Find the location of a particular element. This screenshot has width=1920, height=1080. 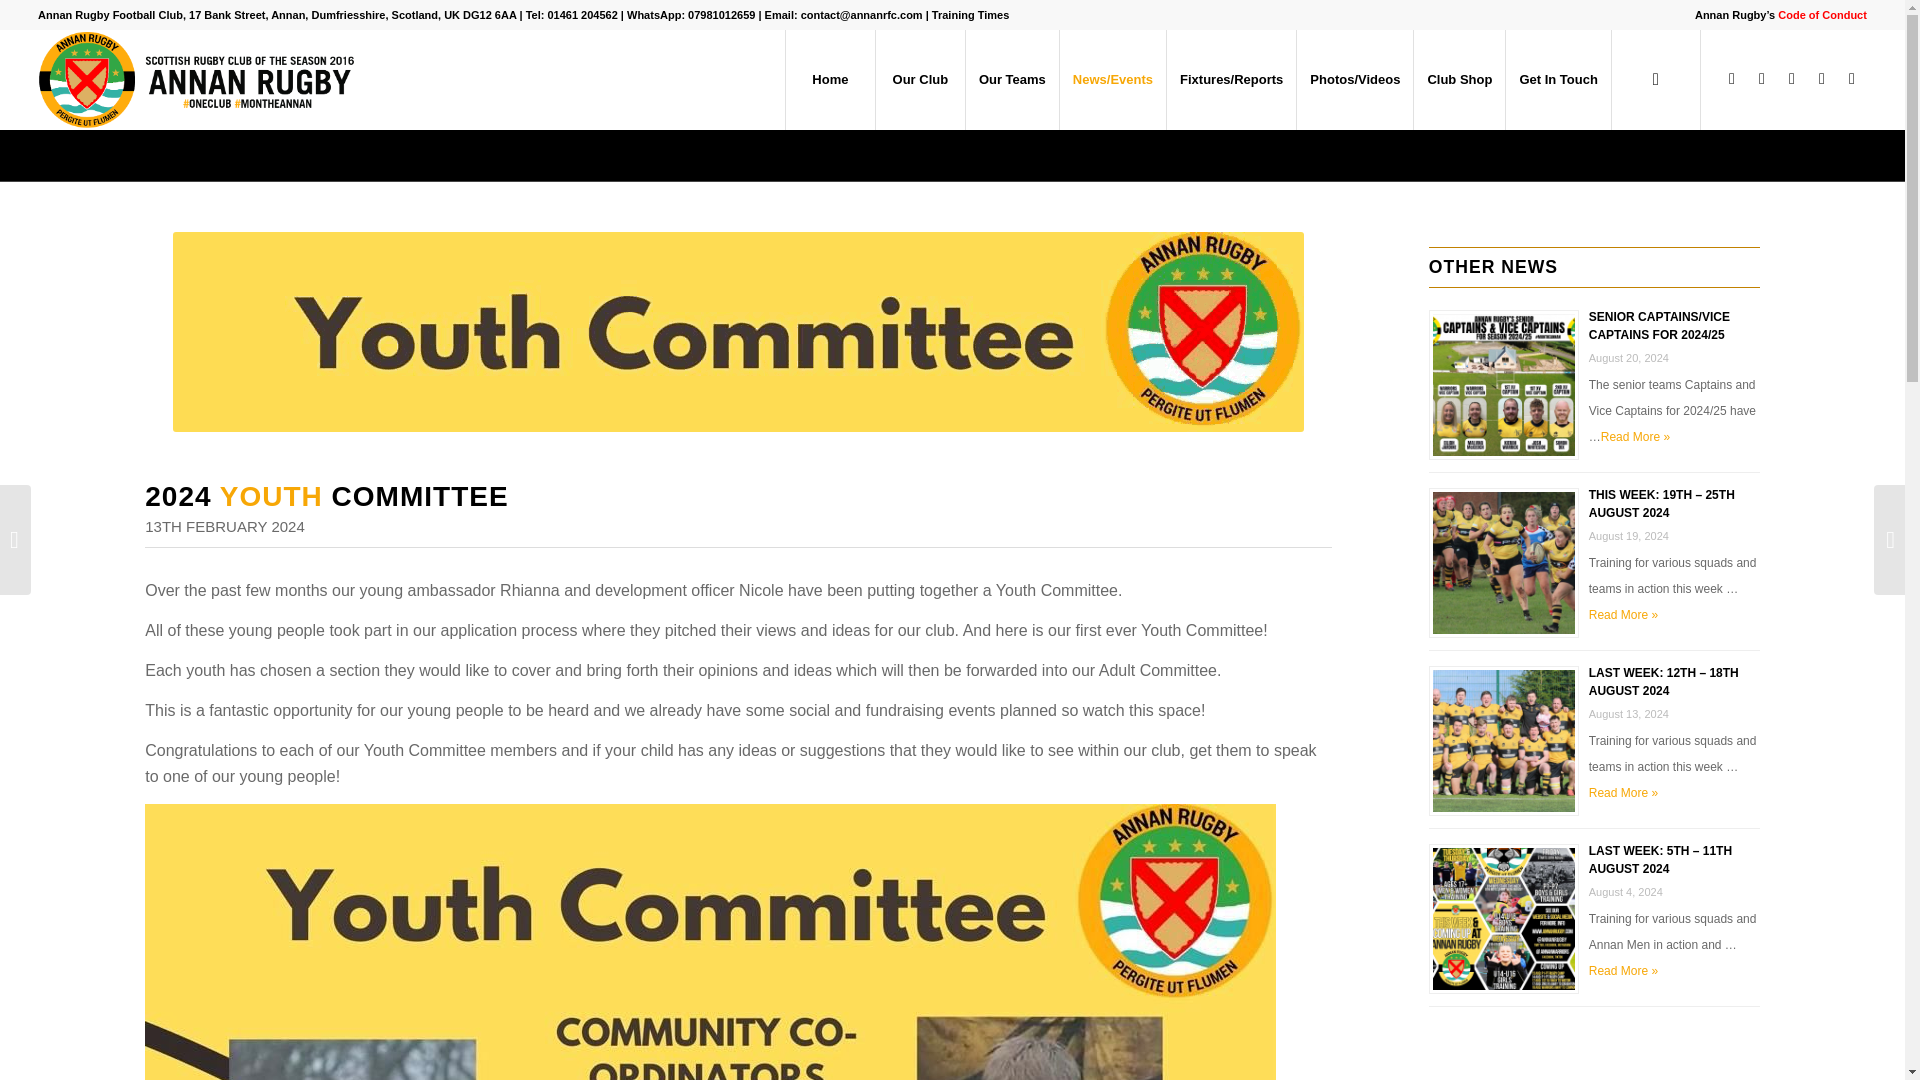

Facebook is located at coordinates (1732, 78).